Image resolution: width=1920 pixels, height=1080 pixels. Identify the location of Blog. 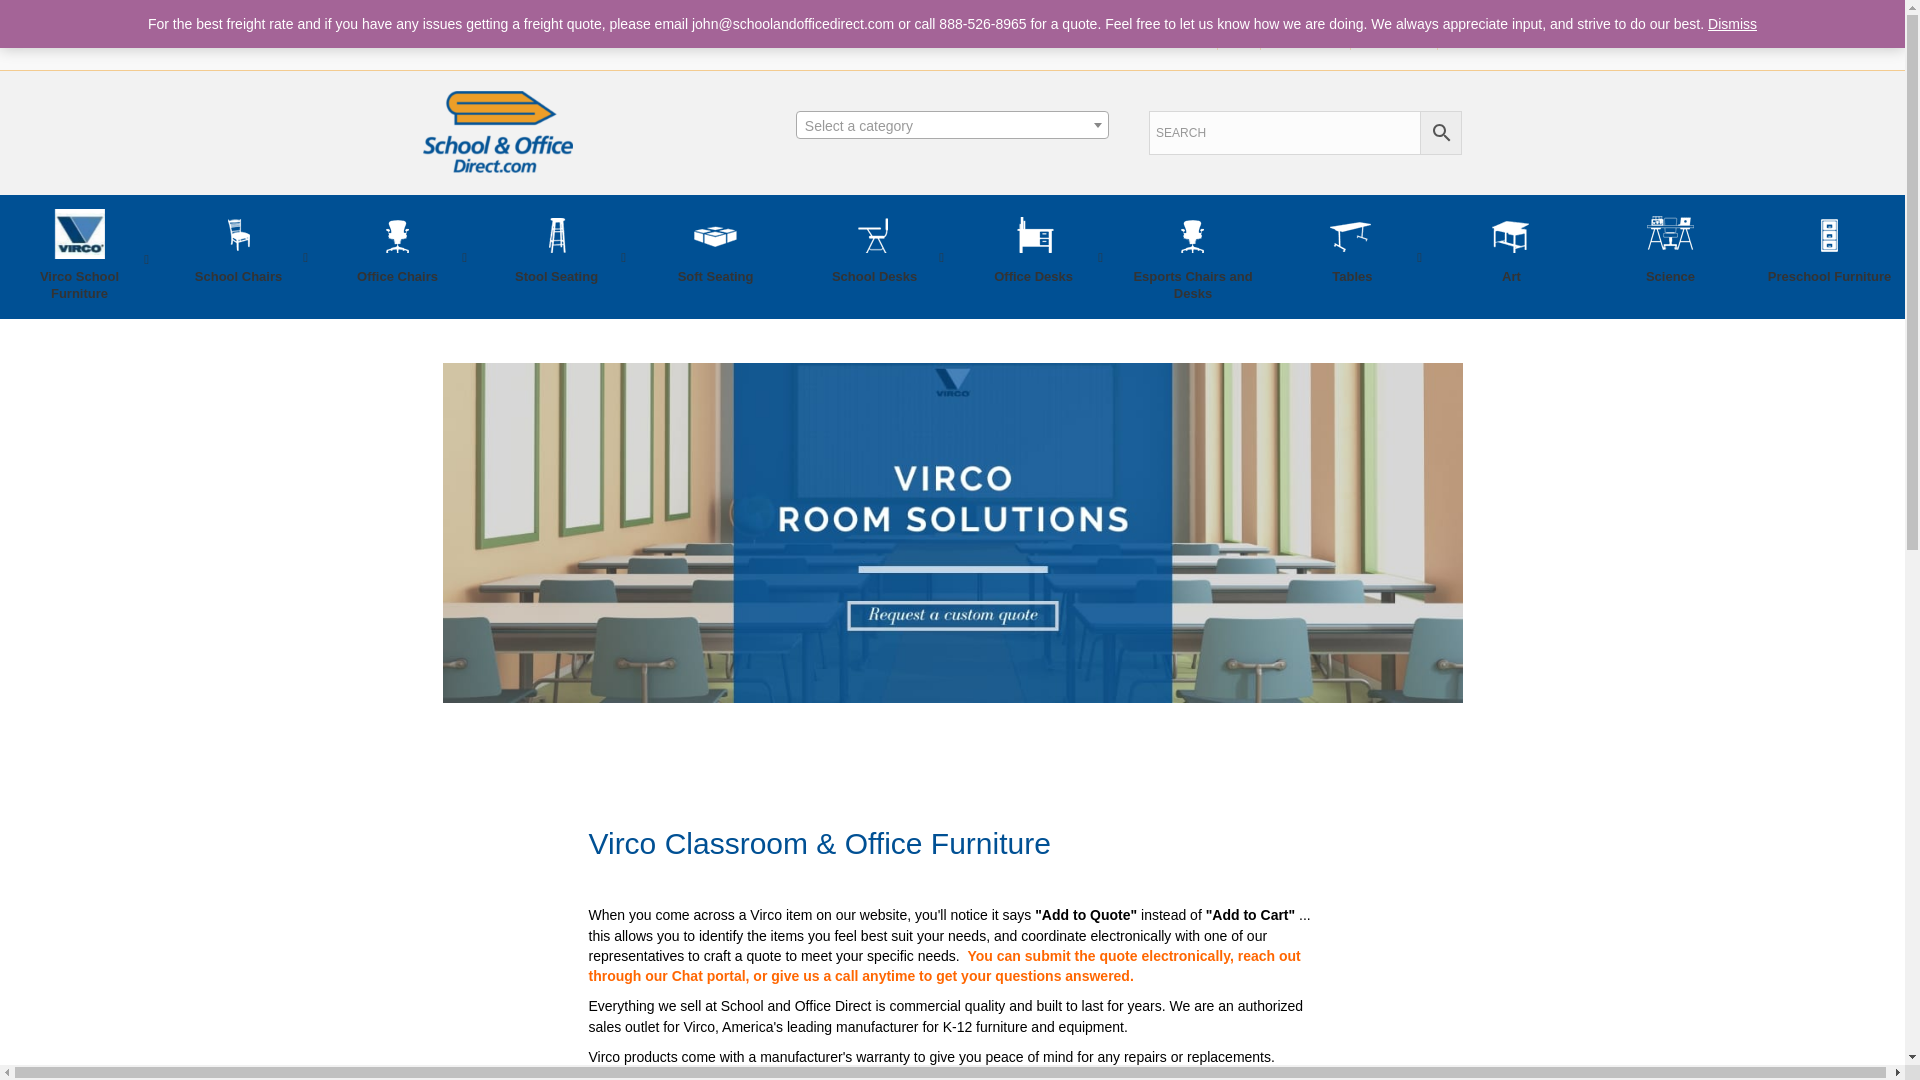
(1460, 29).